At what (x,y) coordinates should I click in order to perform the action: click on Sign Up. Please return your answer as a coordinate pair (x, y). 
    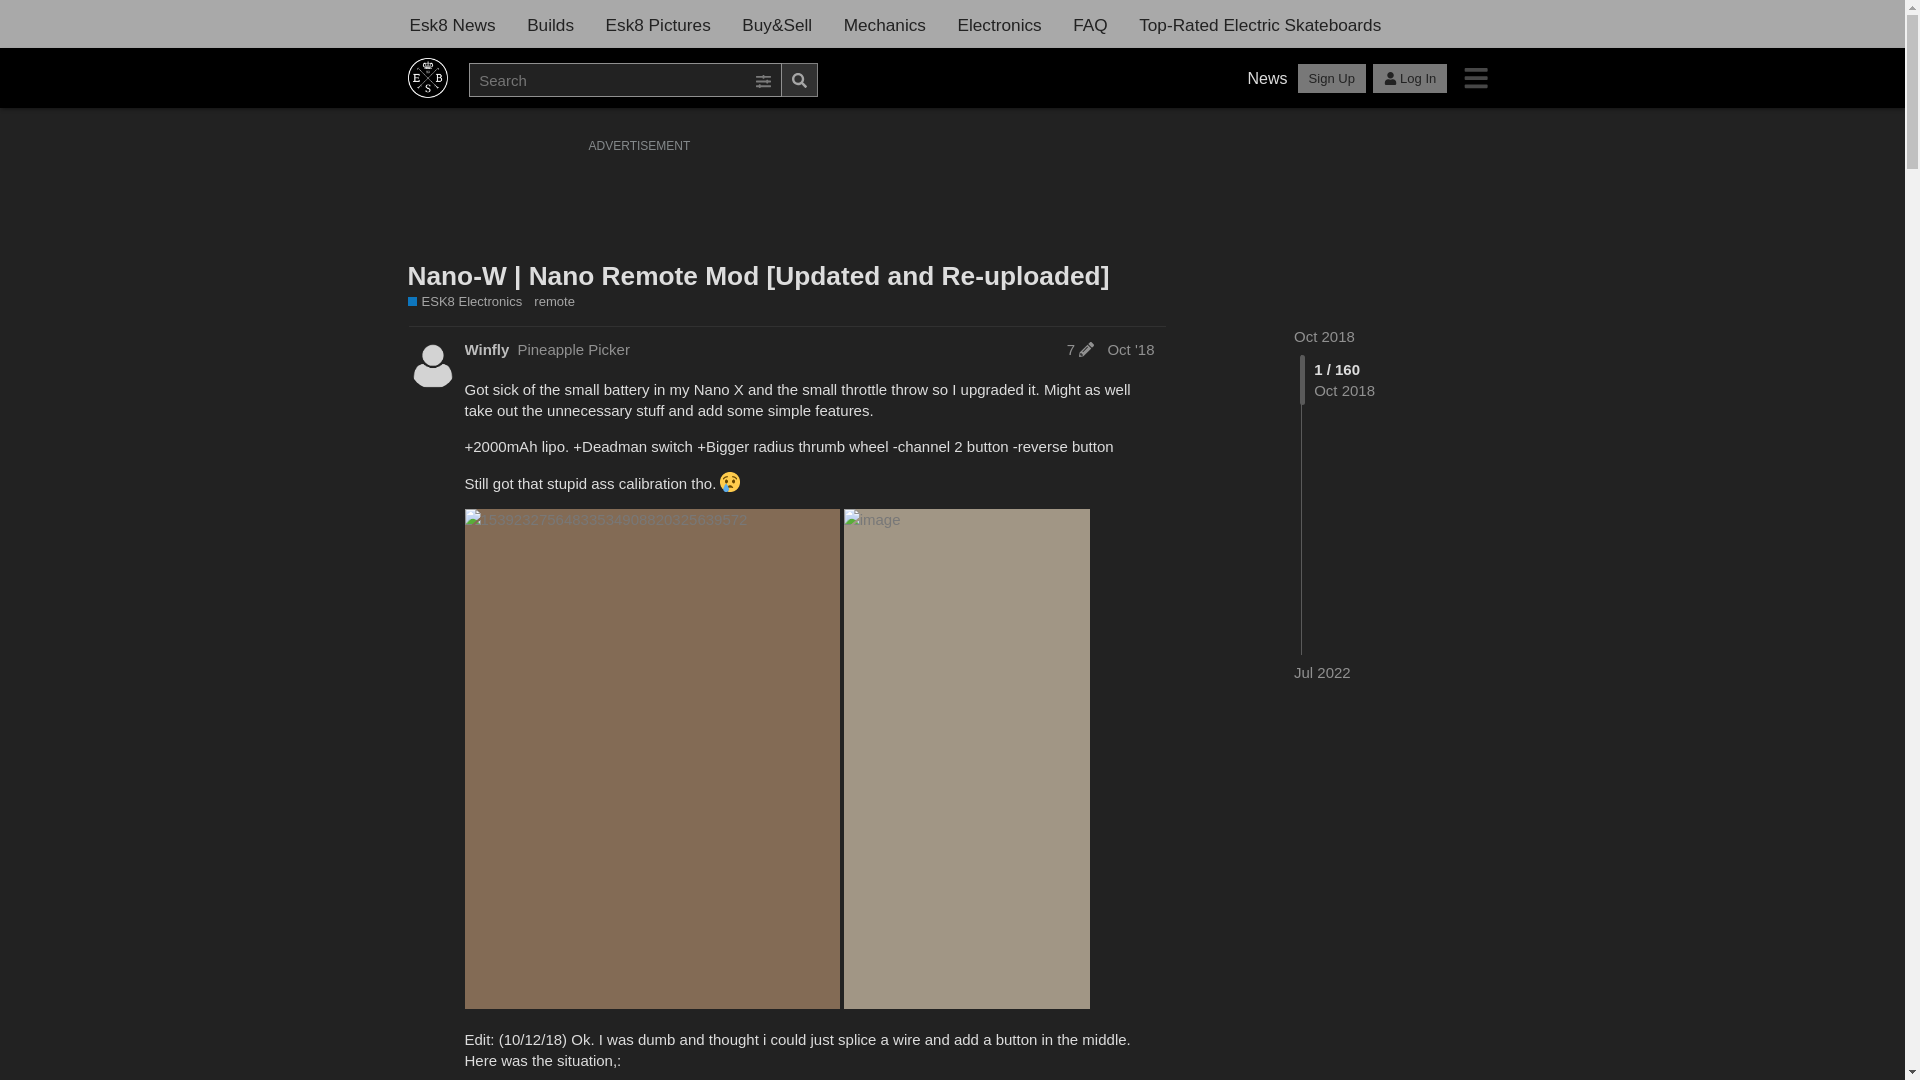
    Looking at the image, I should click on (1332, 78).